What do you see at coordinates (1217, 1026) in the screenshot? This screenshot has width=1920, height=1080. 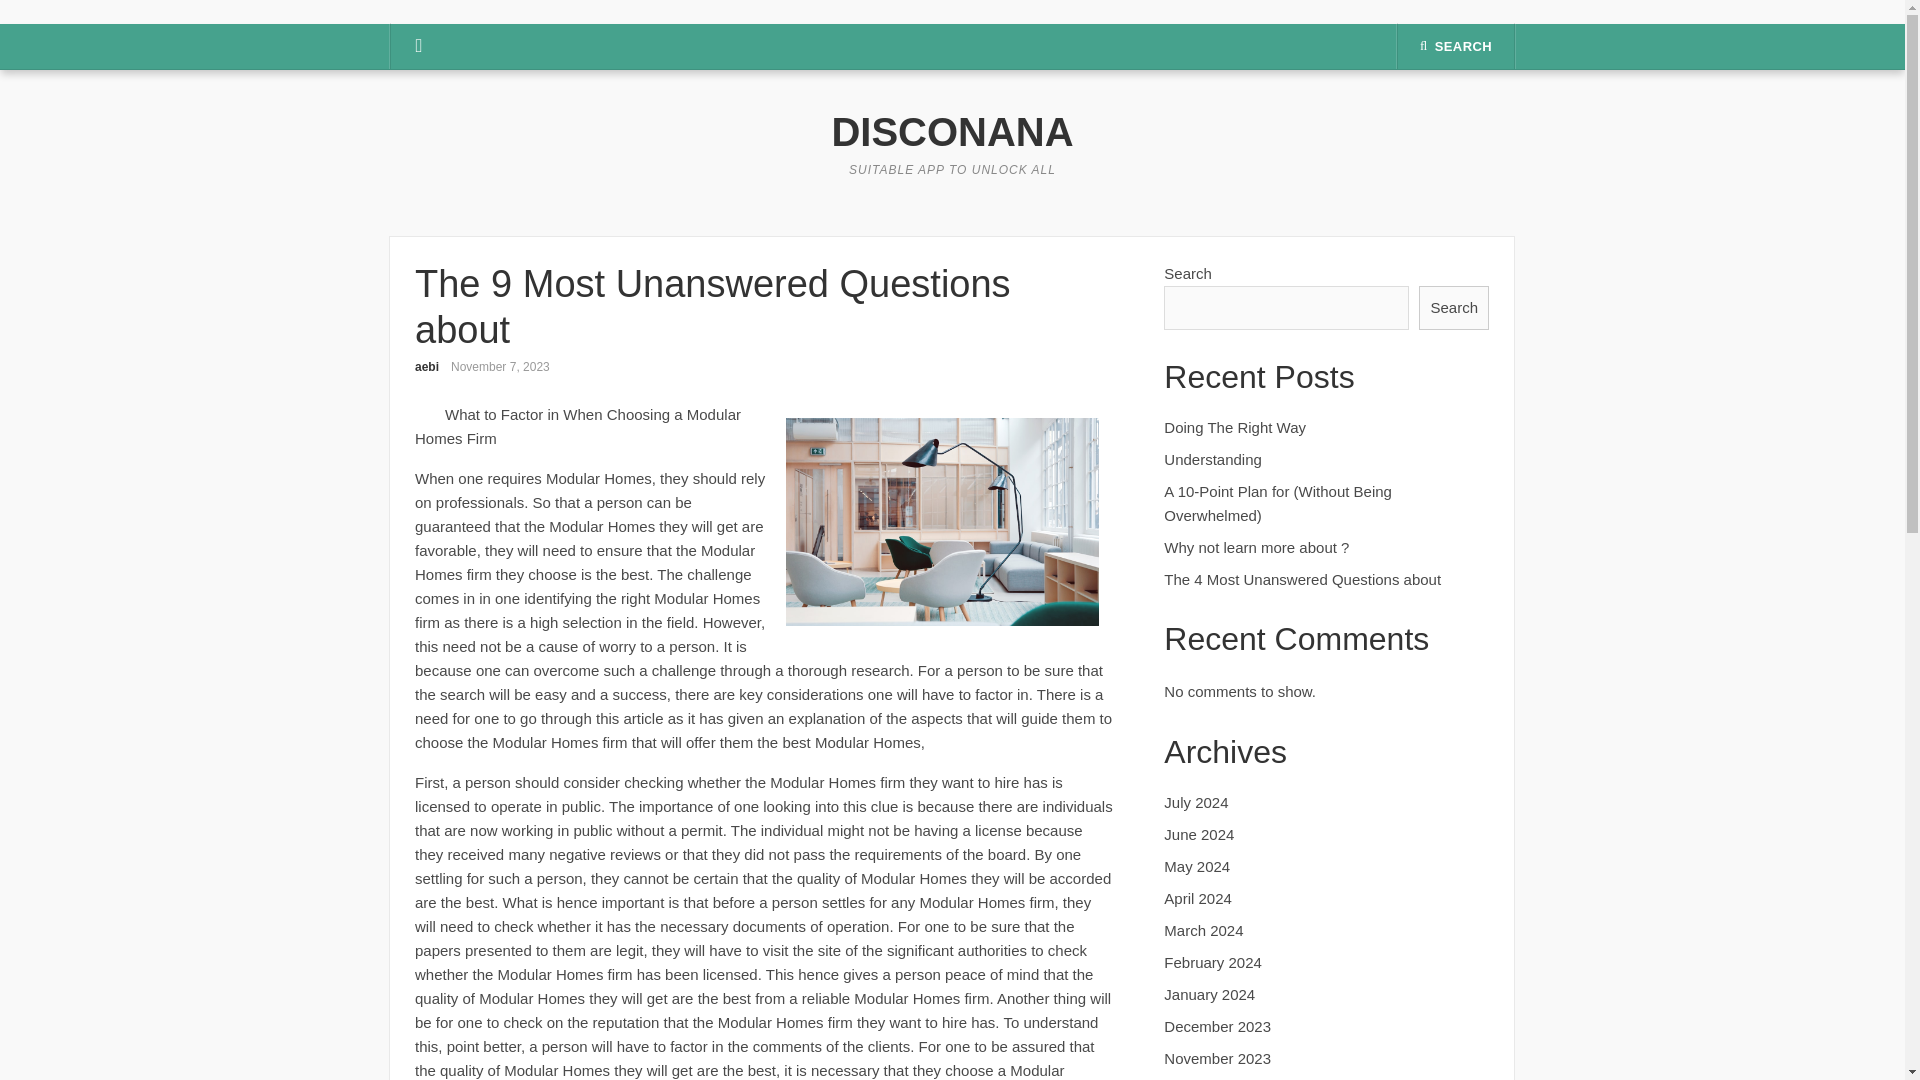 I see `December 2023` at bounding box center [1217, 1026].